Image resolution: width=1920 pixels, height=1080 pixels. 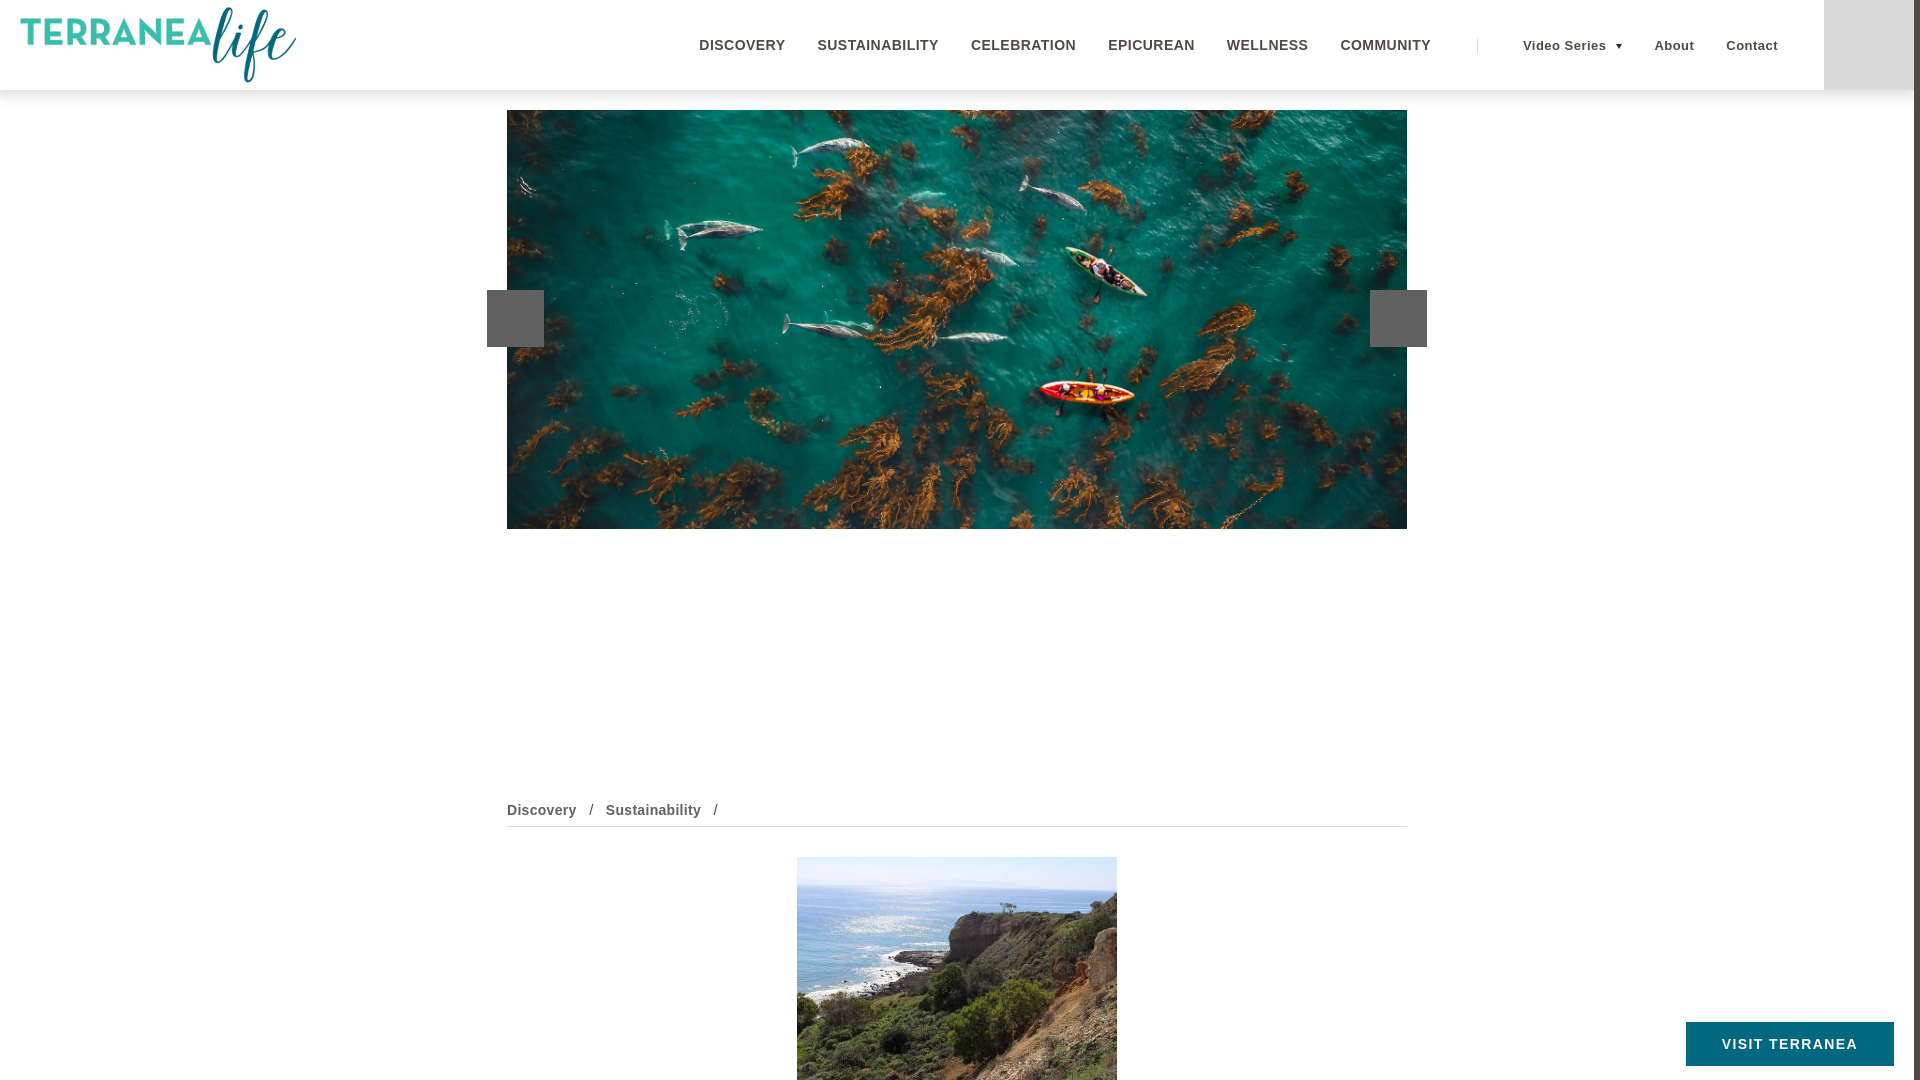 What do you see at coordinates (1150, 44) in the screenshot?
I see `EPICUREAN` at bounding box center [1150, 44].